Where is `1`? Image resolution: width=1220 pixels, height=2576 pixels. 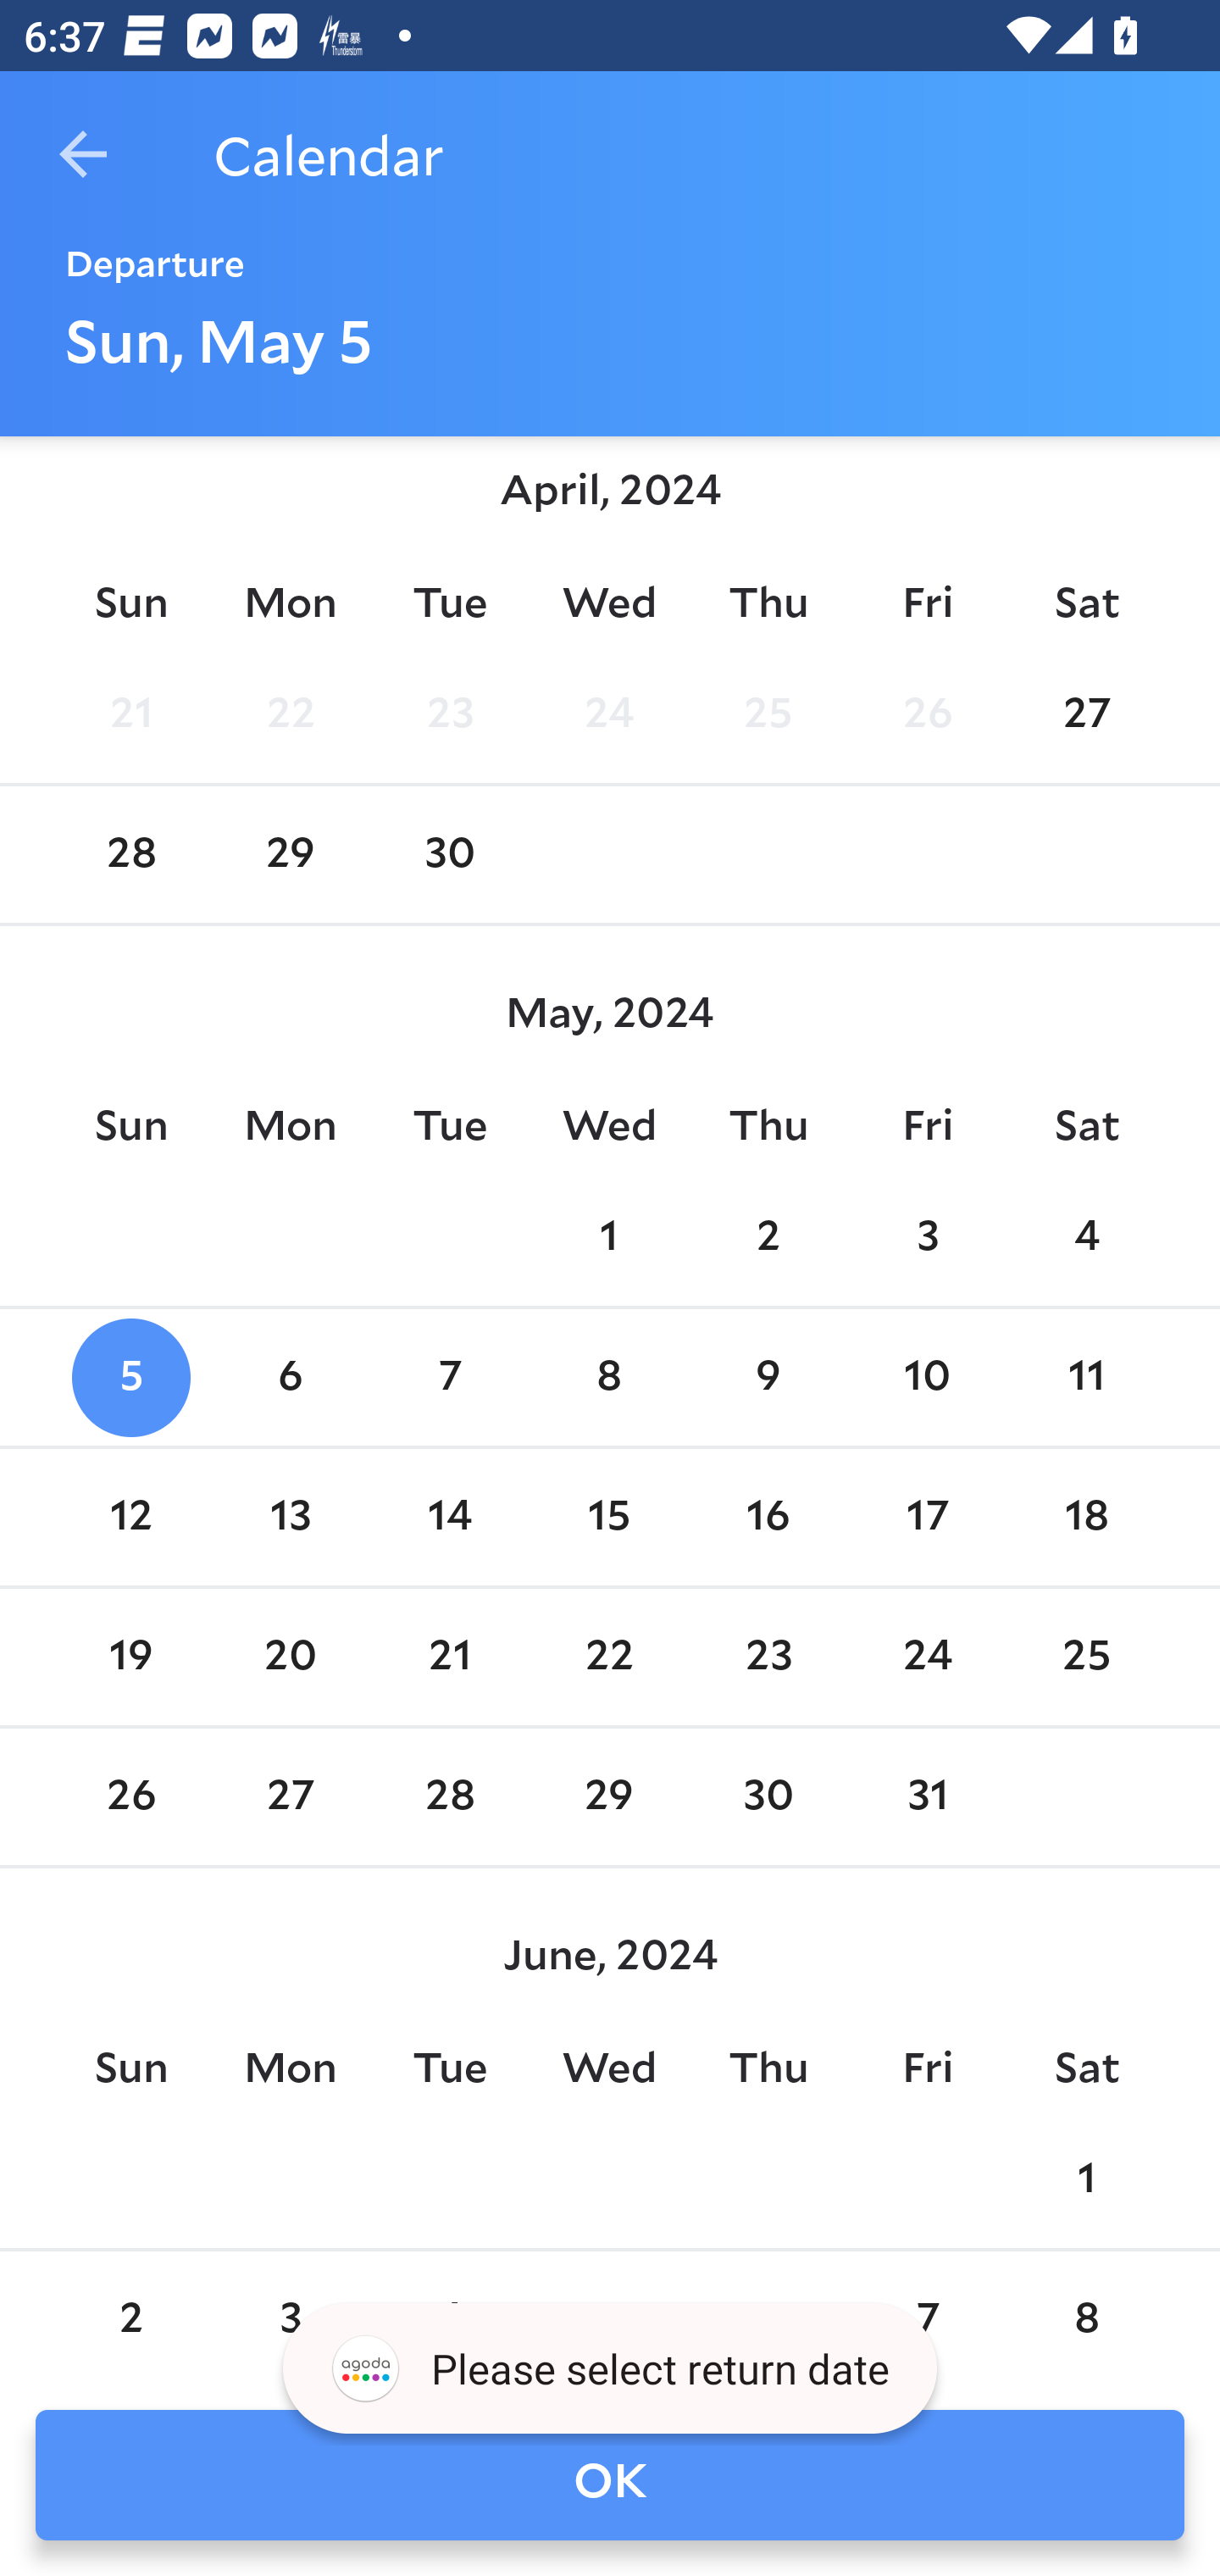 1 is located at coordinates (1086, 2179).